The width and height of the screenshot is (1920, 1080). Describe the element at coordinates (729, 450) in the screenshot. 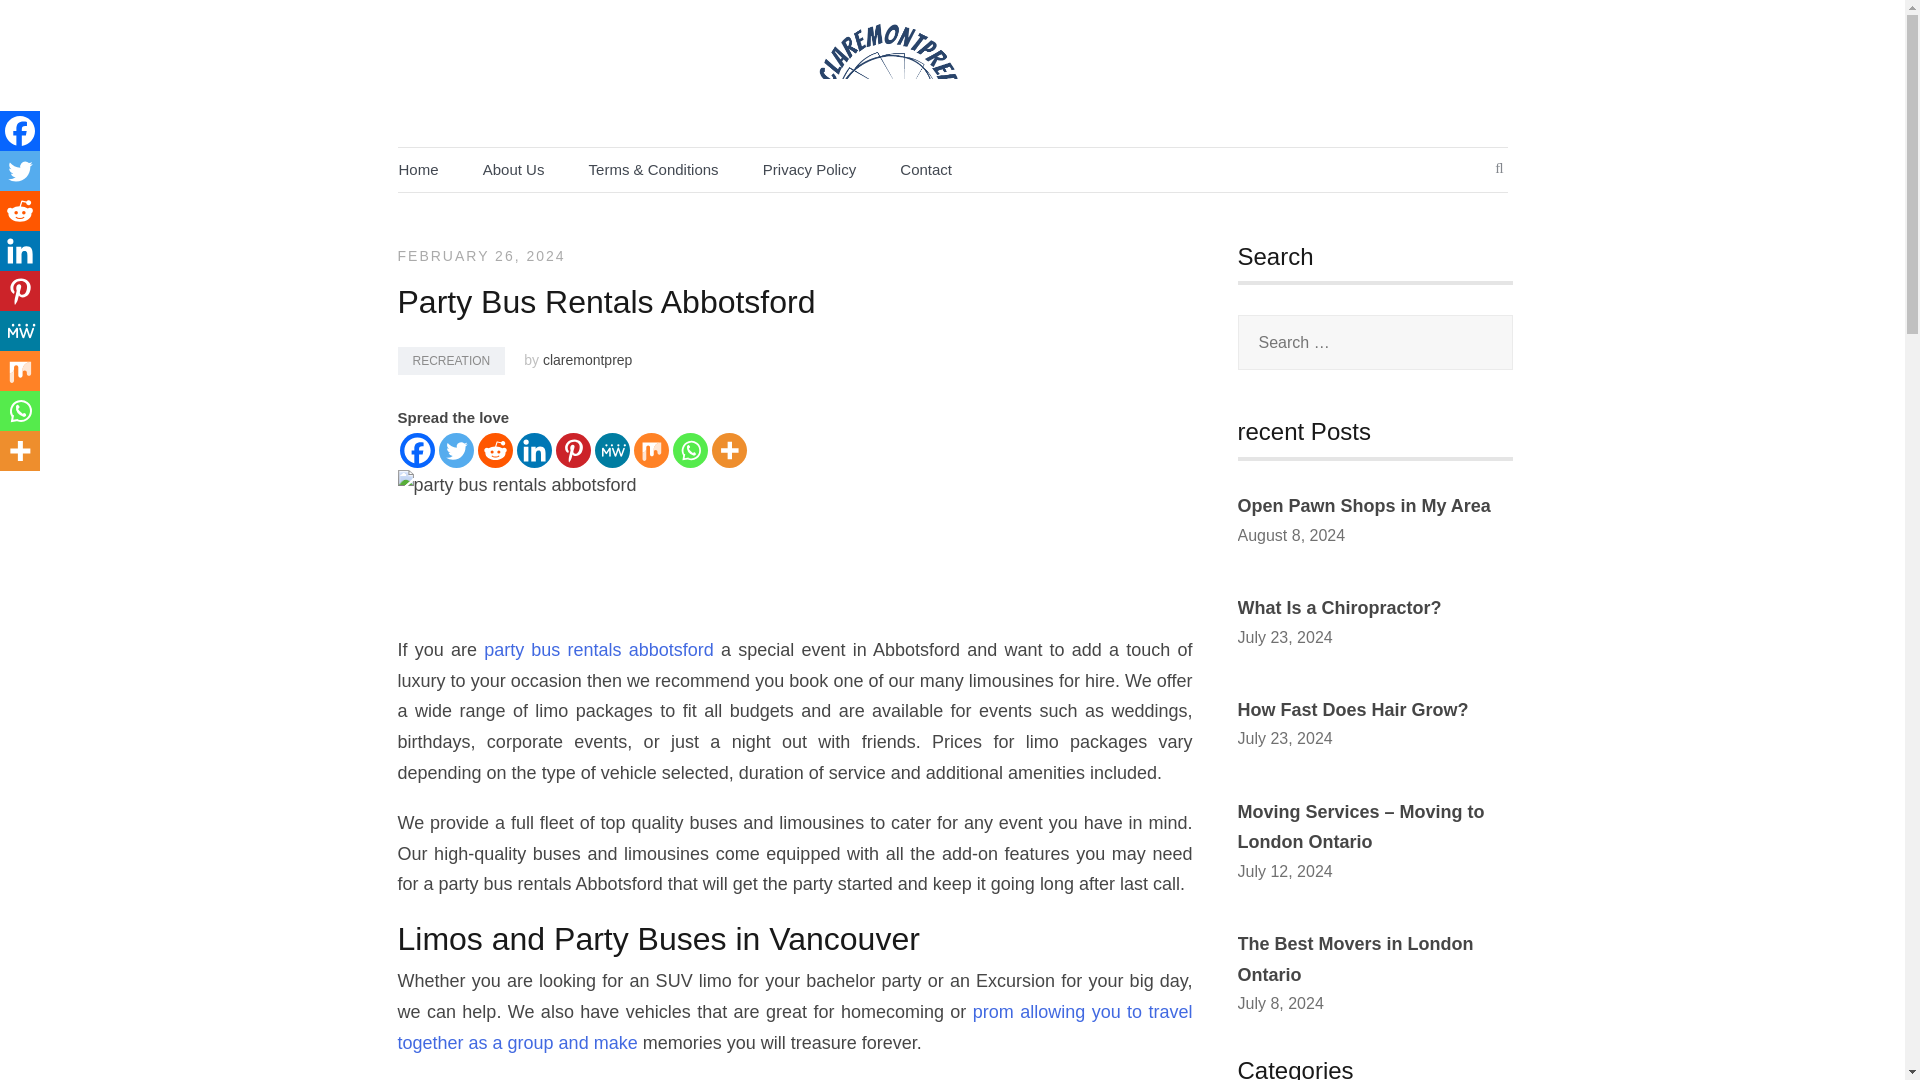

I see `More` at that location.